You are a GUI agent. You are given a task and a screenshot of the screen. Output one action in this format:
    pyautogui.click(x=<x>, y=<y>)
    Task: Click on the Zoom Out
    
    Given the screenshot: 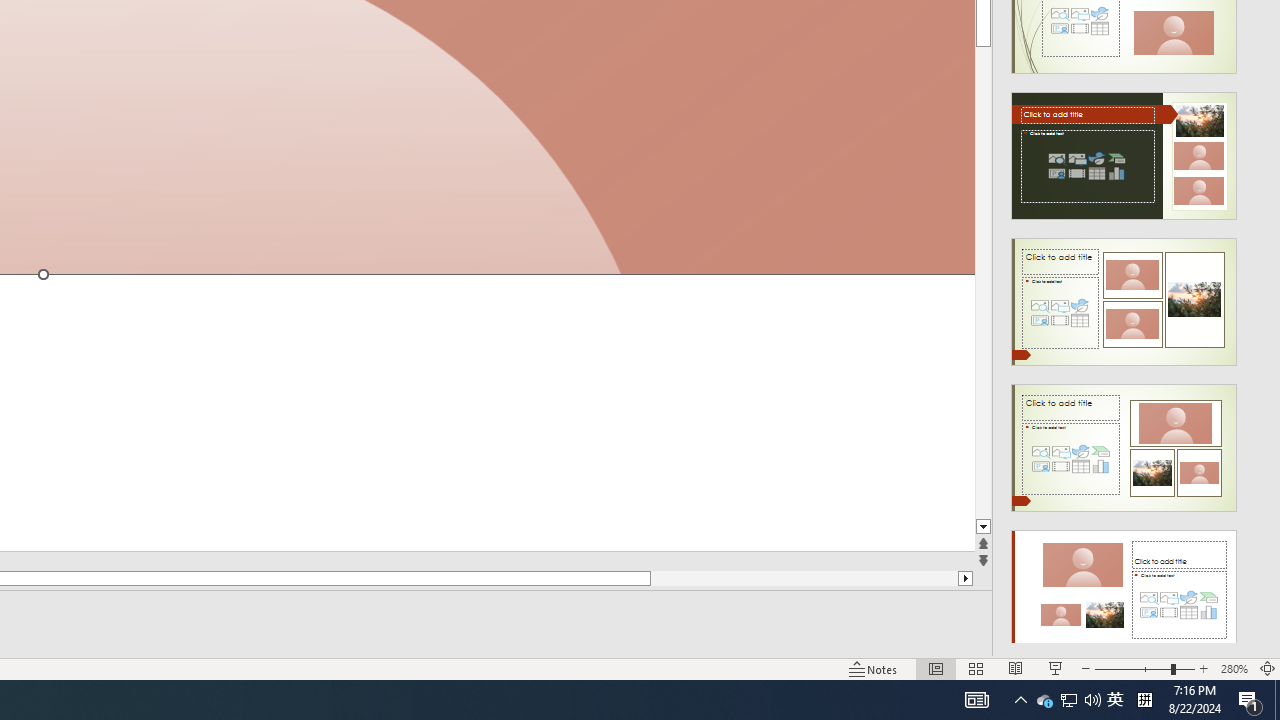 What is the action you would take?
    pyautogui.click(x=1132, y=668)
    